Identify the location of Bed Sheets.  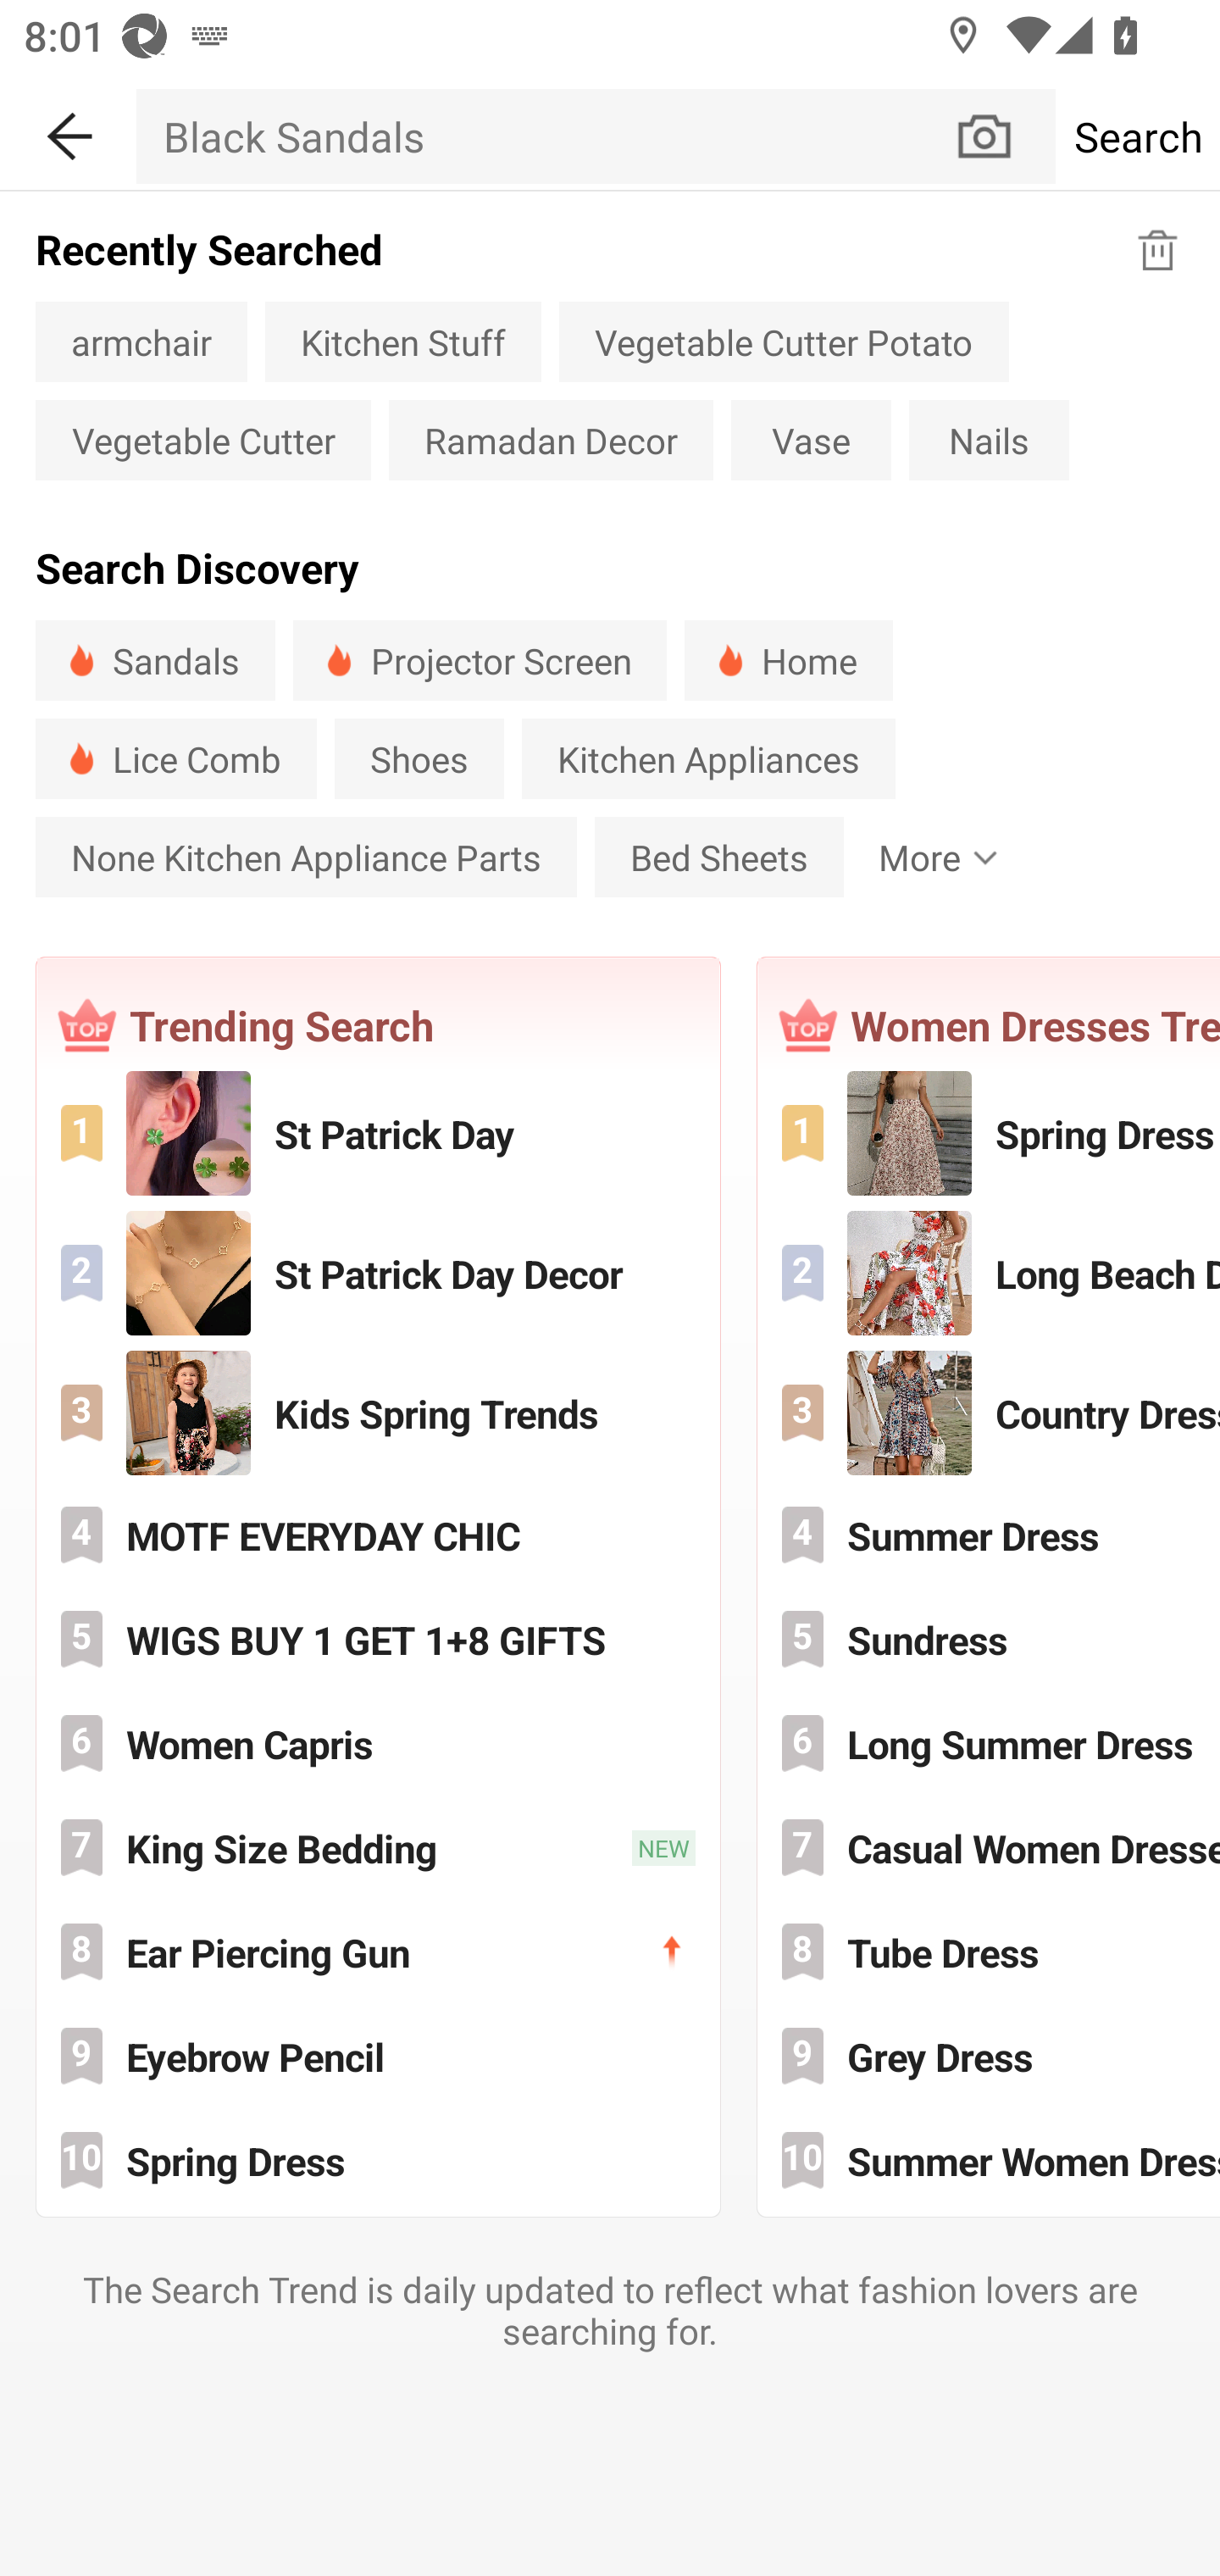
(719, 856).